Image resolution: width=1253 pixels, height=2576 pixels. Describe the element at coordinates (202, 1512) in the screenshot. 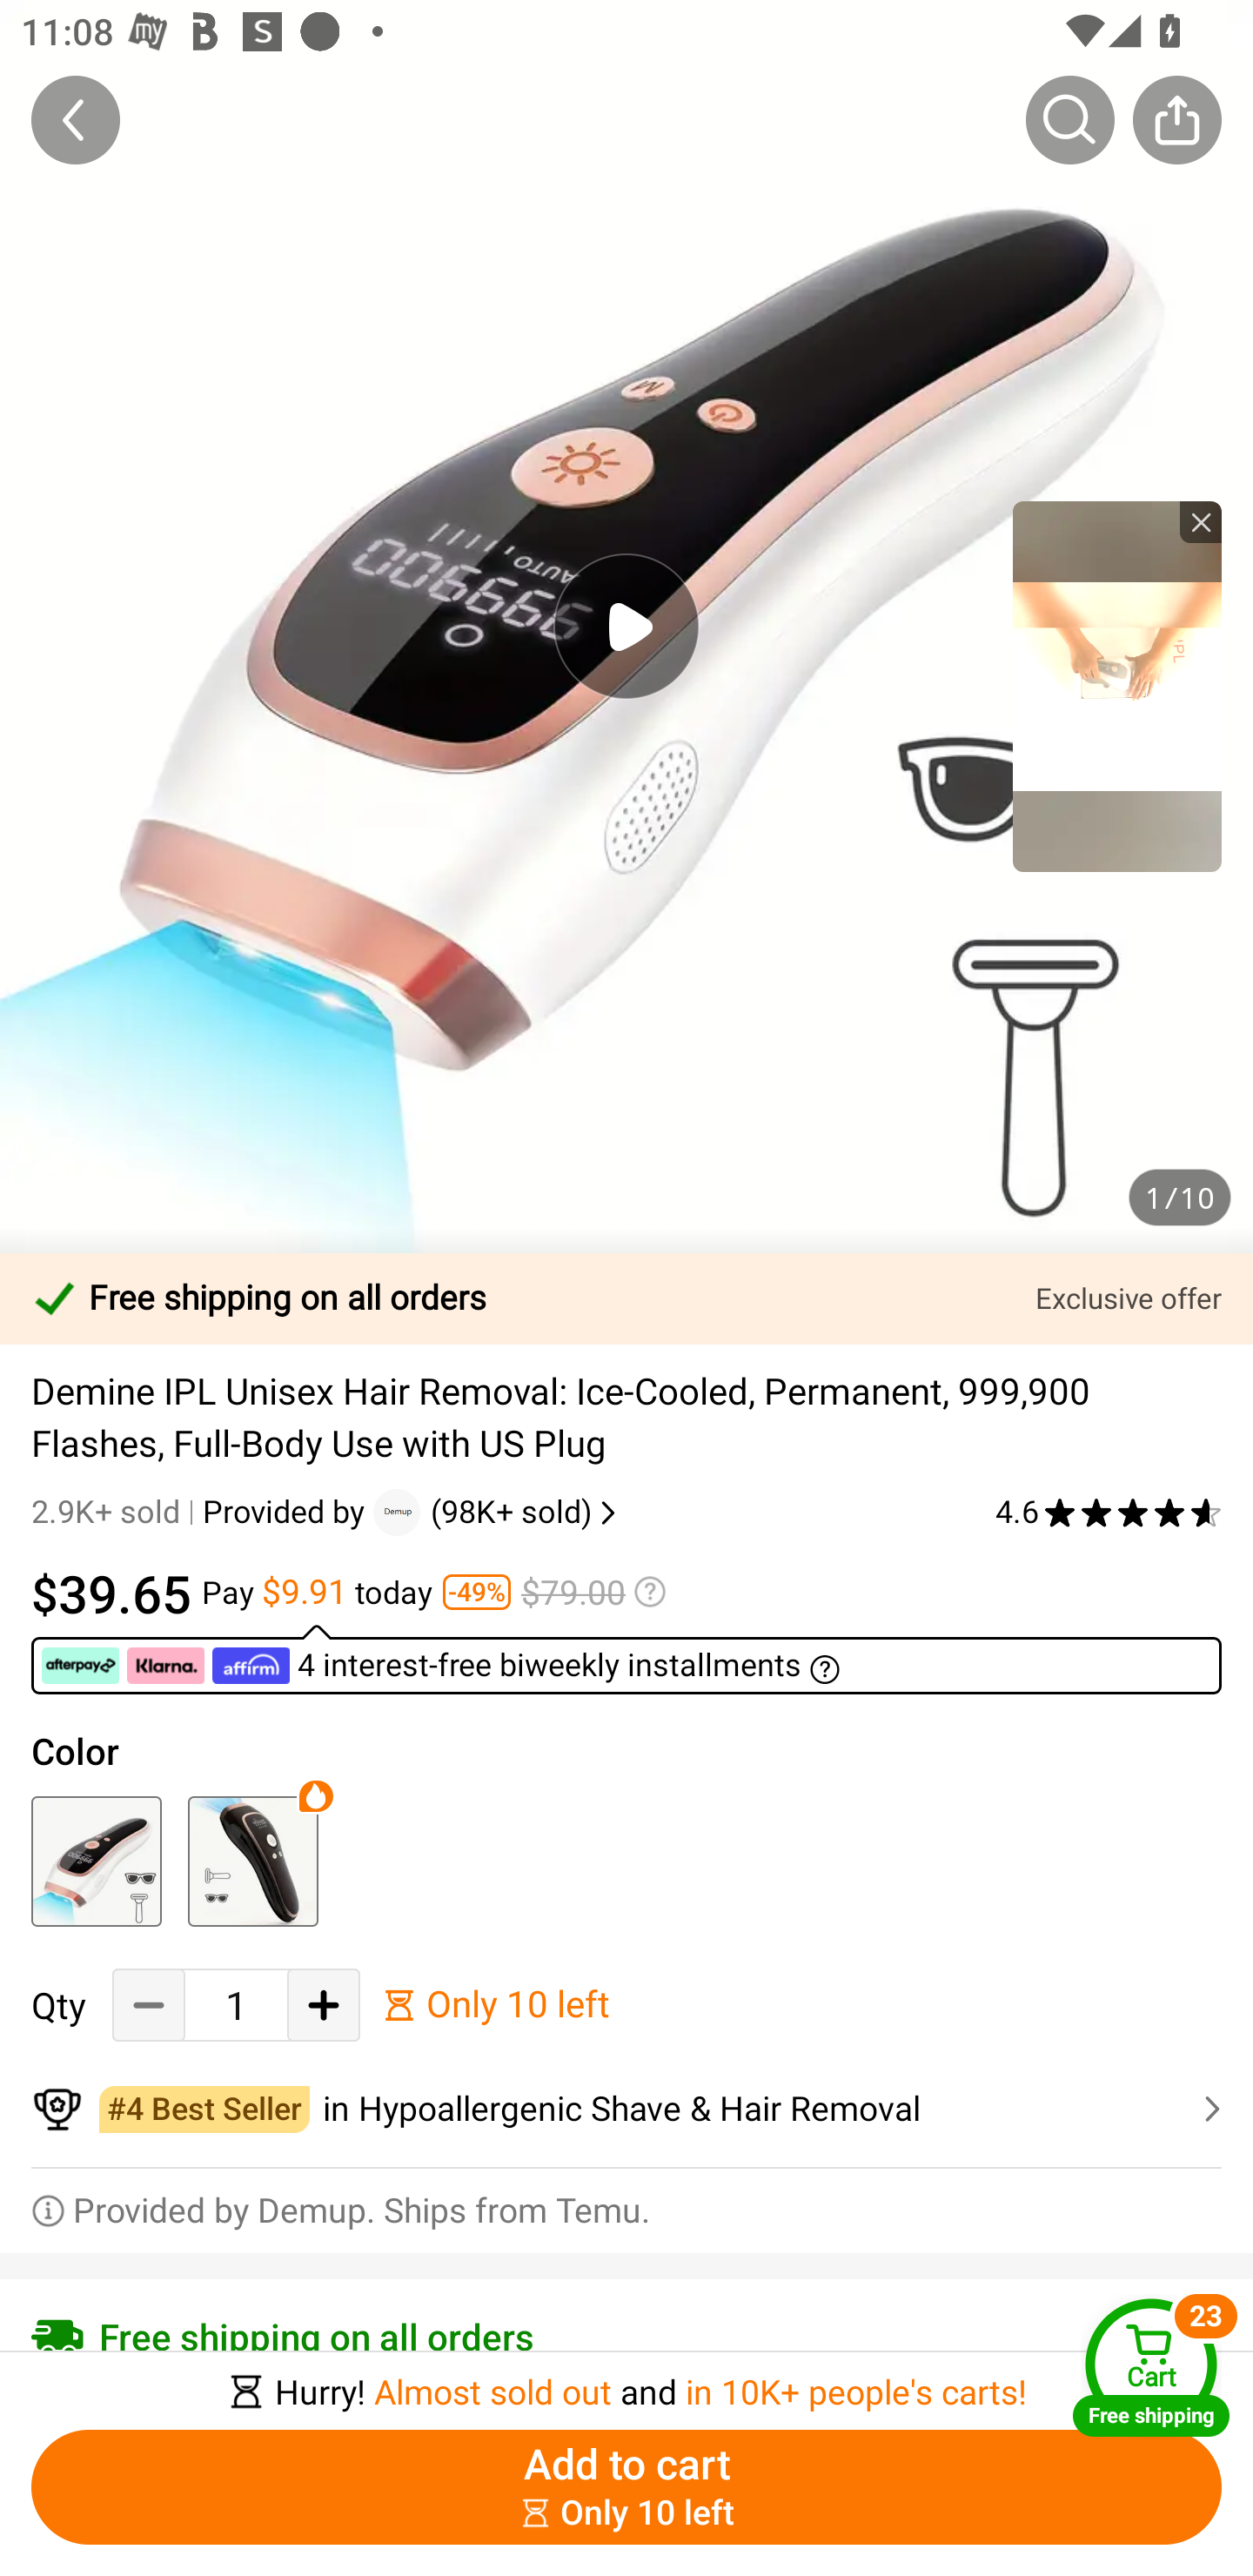

I see `2.9K+ sold Provided by ` at that location.